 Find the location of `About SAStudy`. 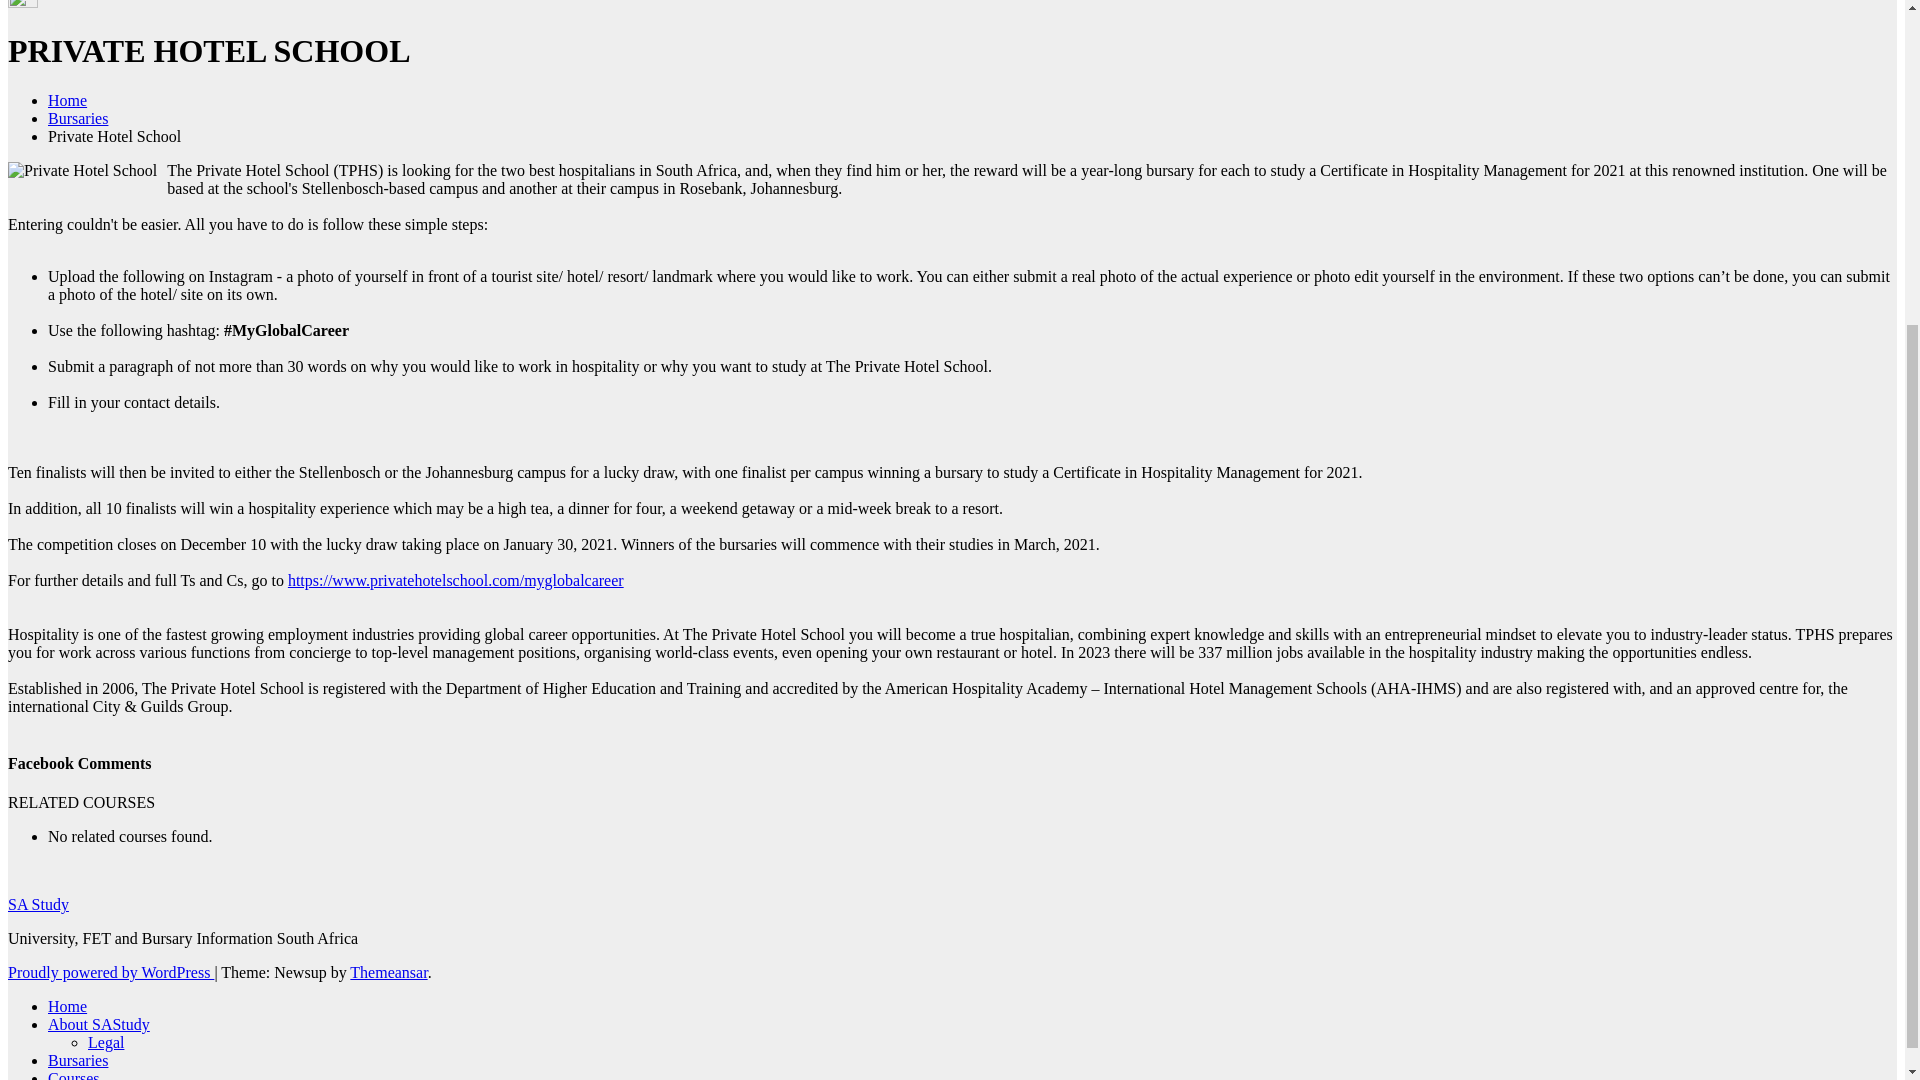

About SAStudy is located at coordinates (98, 1024).